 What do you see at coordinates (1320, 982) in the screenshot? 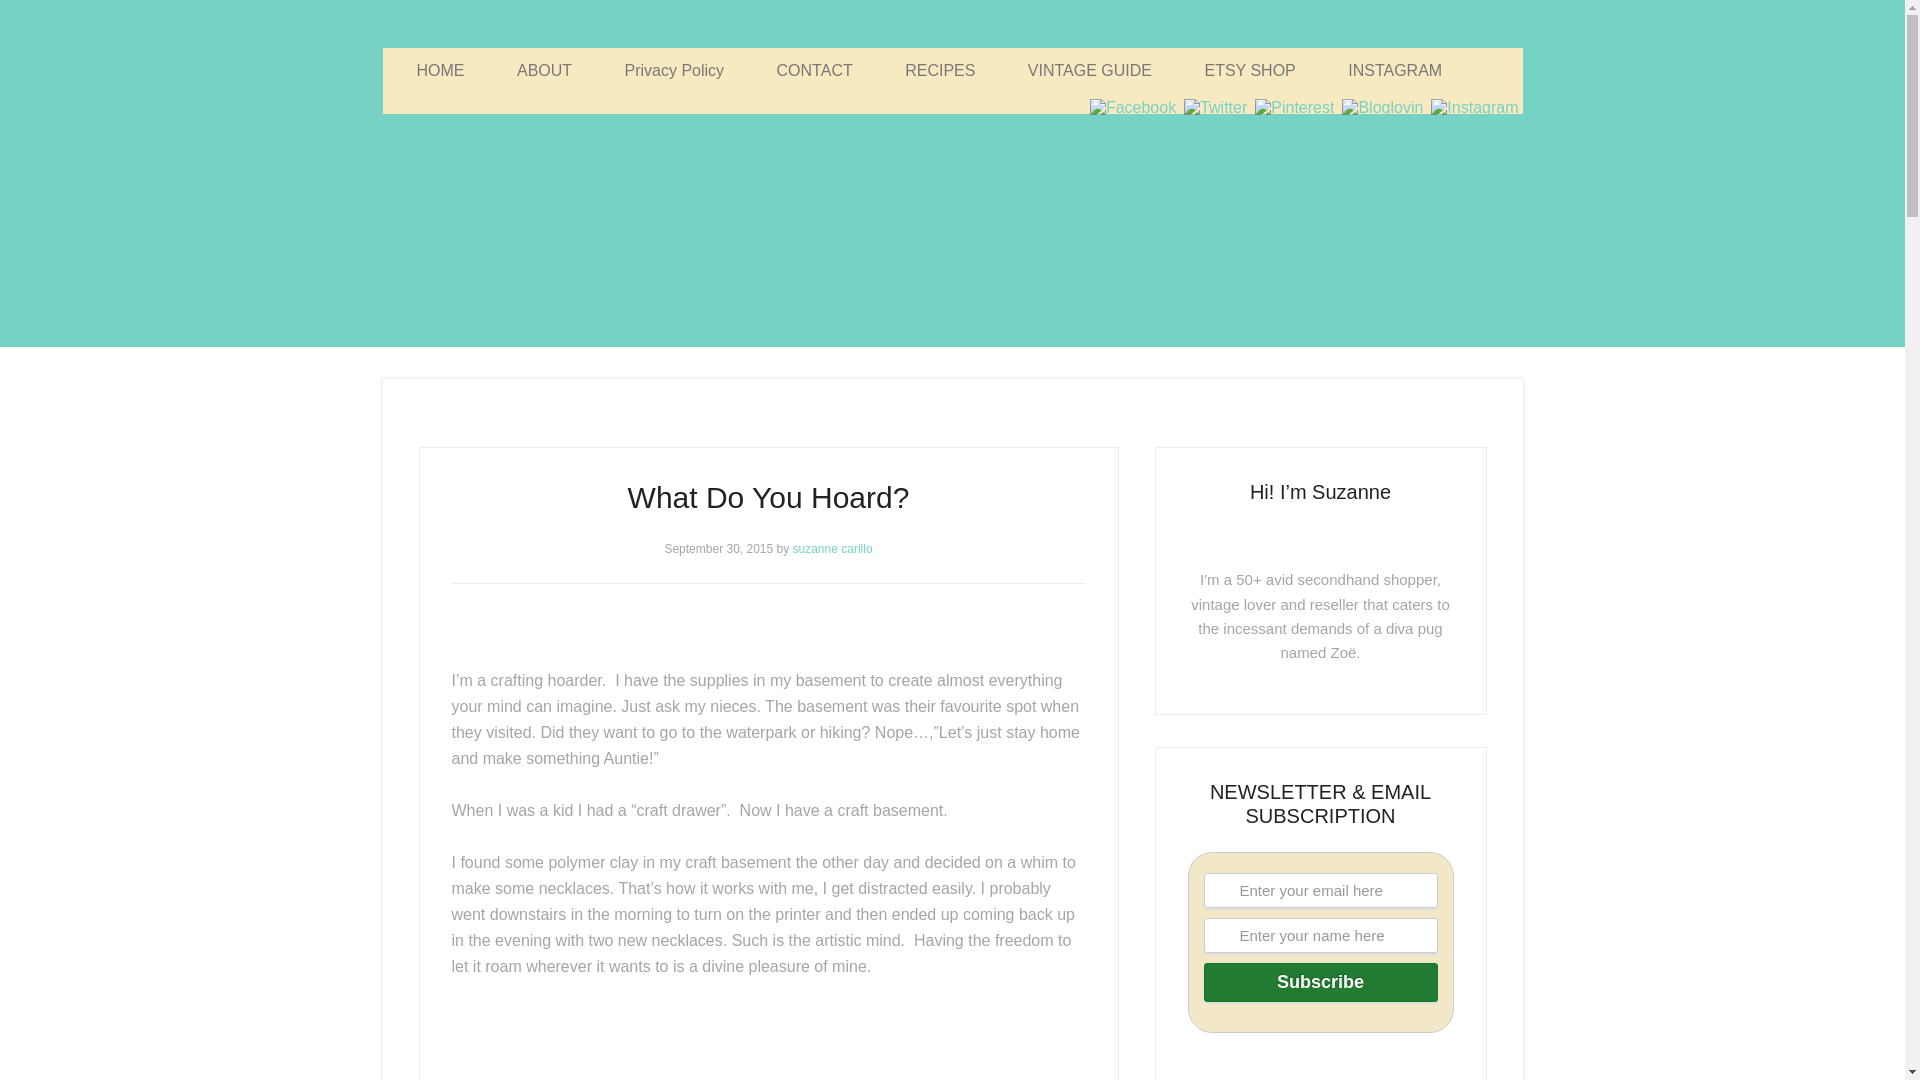
I see `Subscribe` at bounding box center [1320, 982].